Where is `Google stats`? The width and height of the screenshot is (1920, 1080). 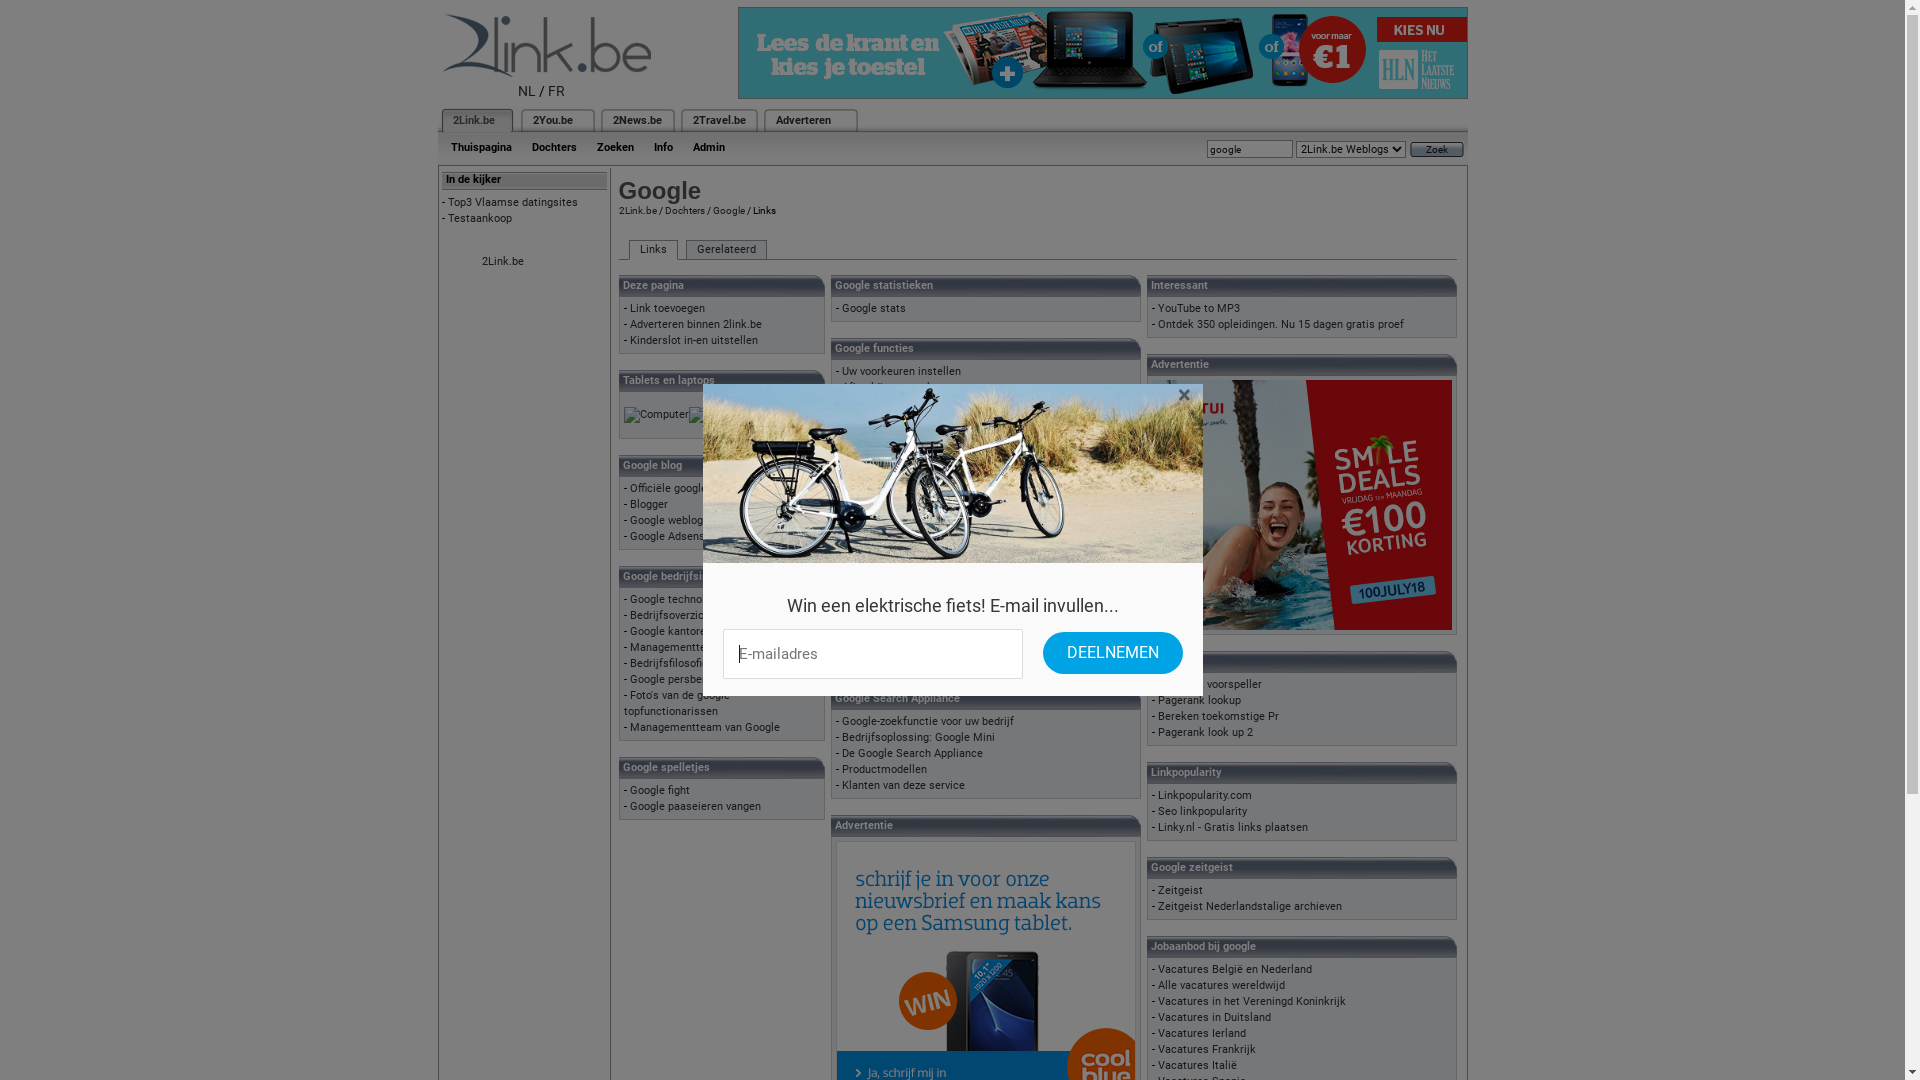
Google stats is located at coordinates (874, 308).